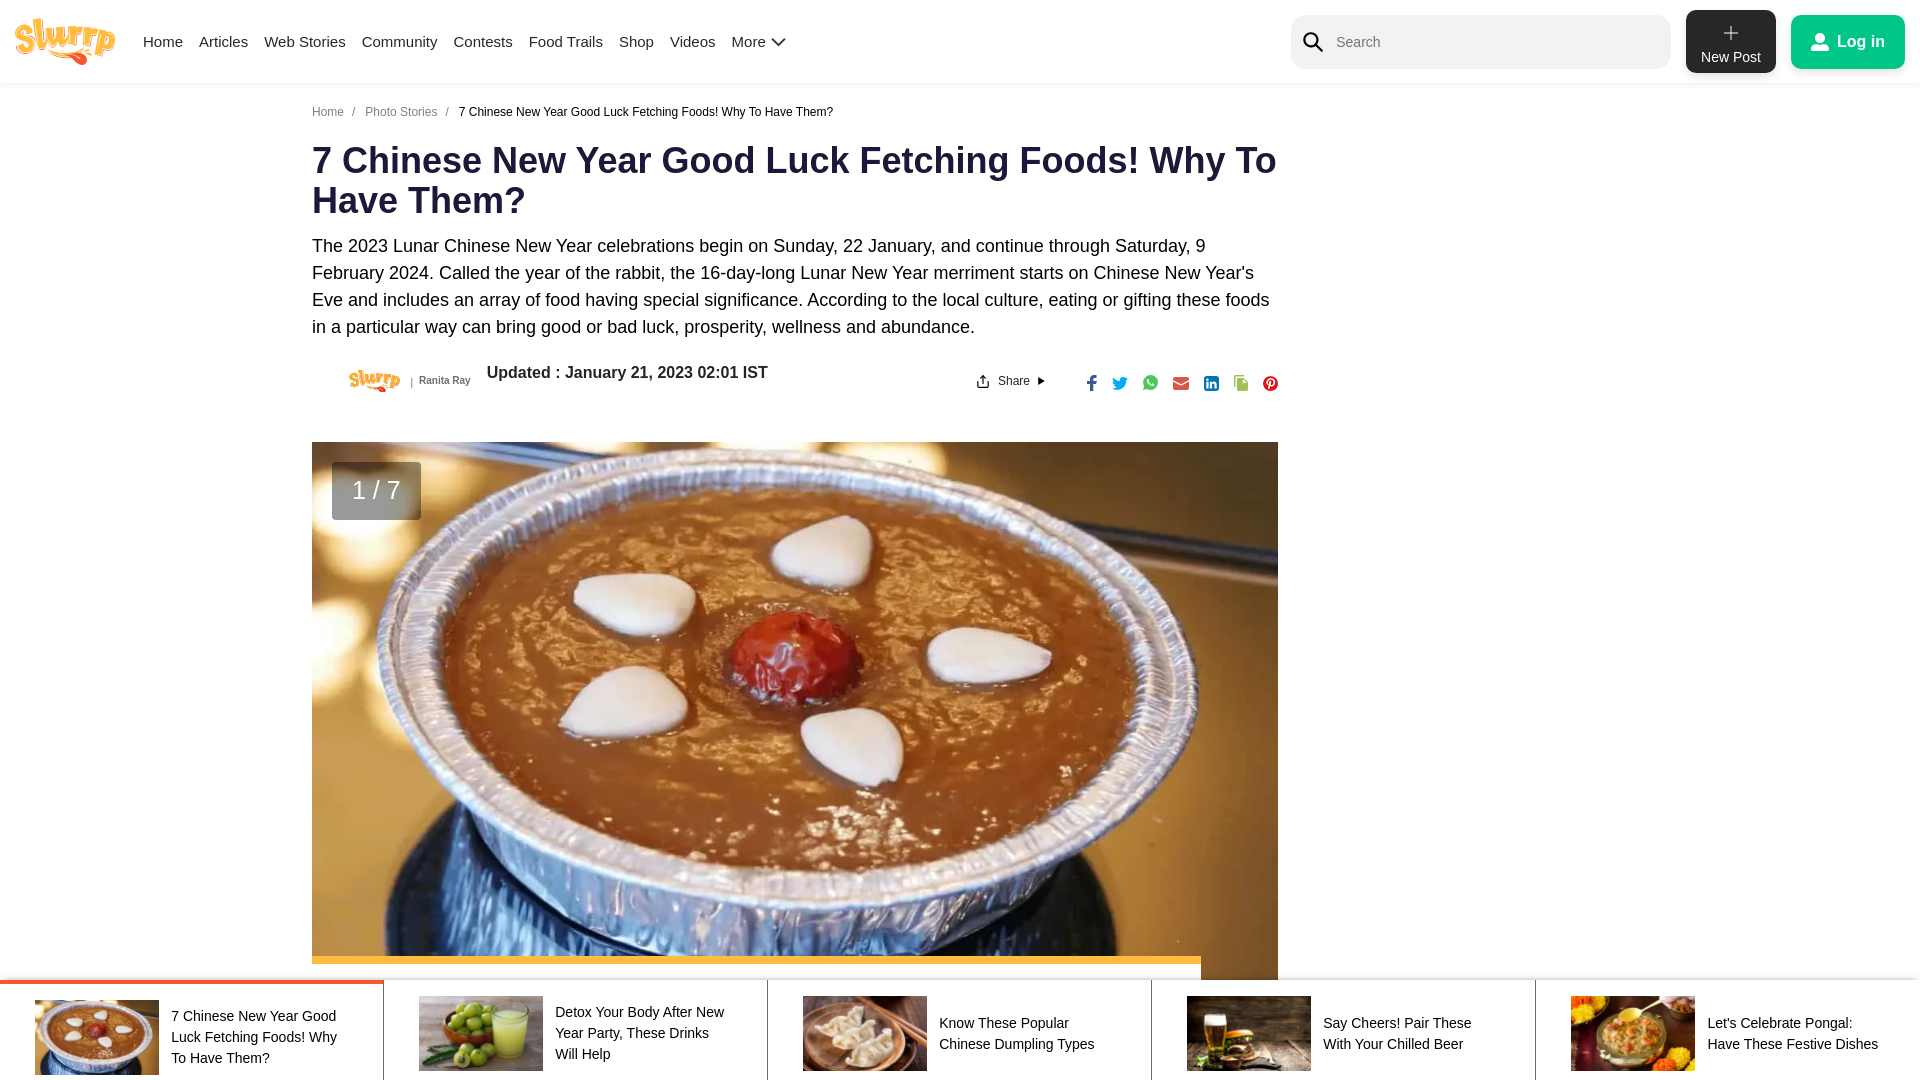 Image resolution: width=1920 pixels, height=1080 pixels. What do you see at coordinates (1730, 41) in the screenshot?
I see `Videos` at bounding box center [1730, 41].